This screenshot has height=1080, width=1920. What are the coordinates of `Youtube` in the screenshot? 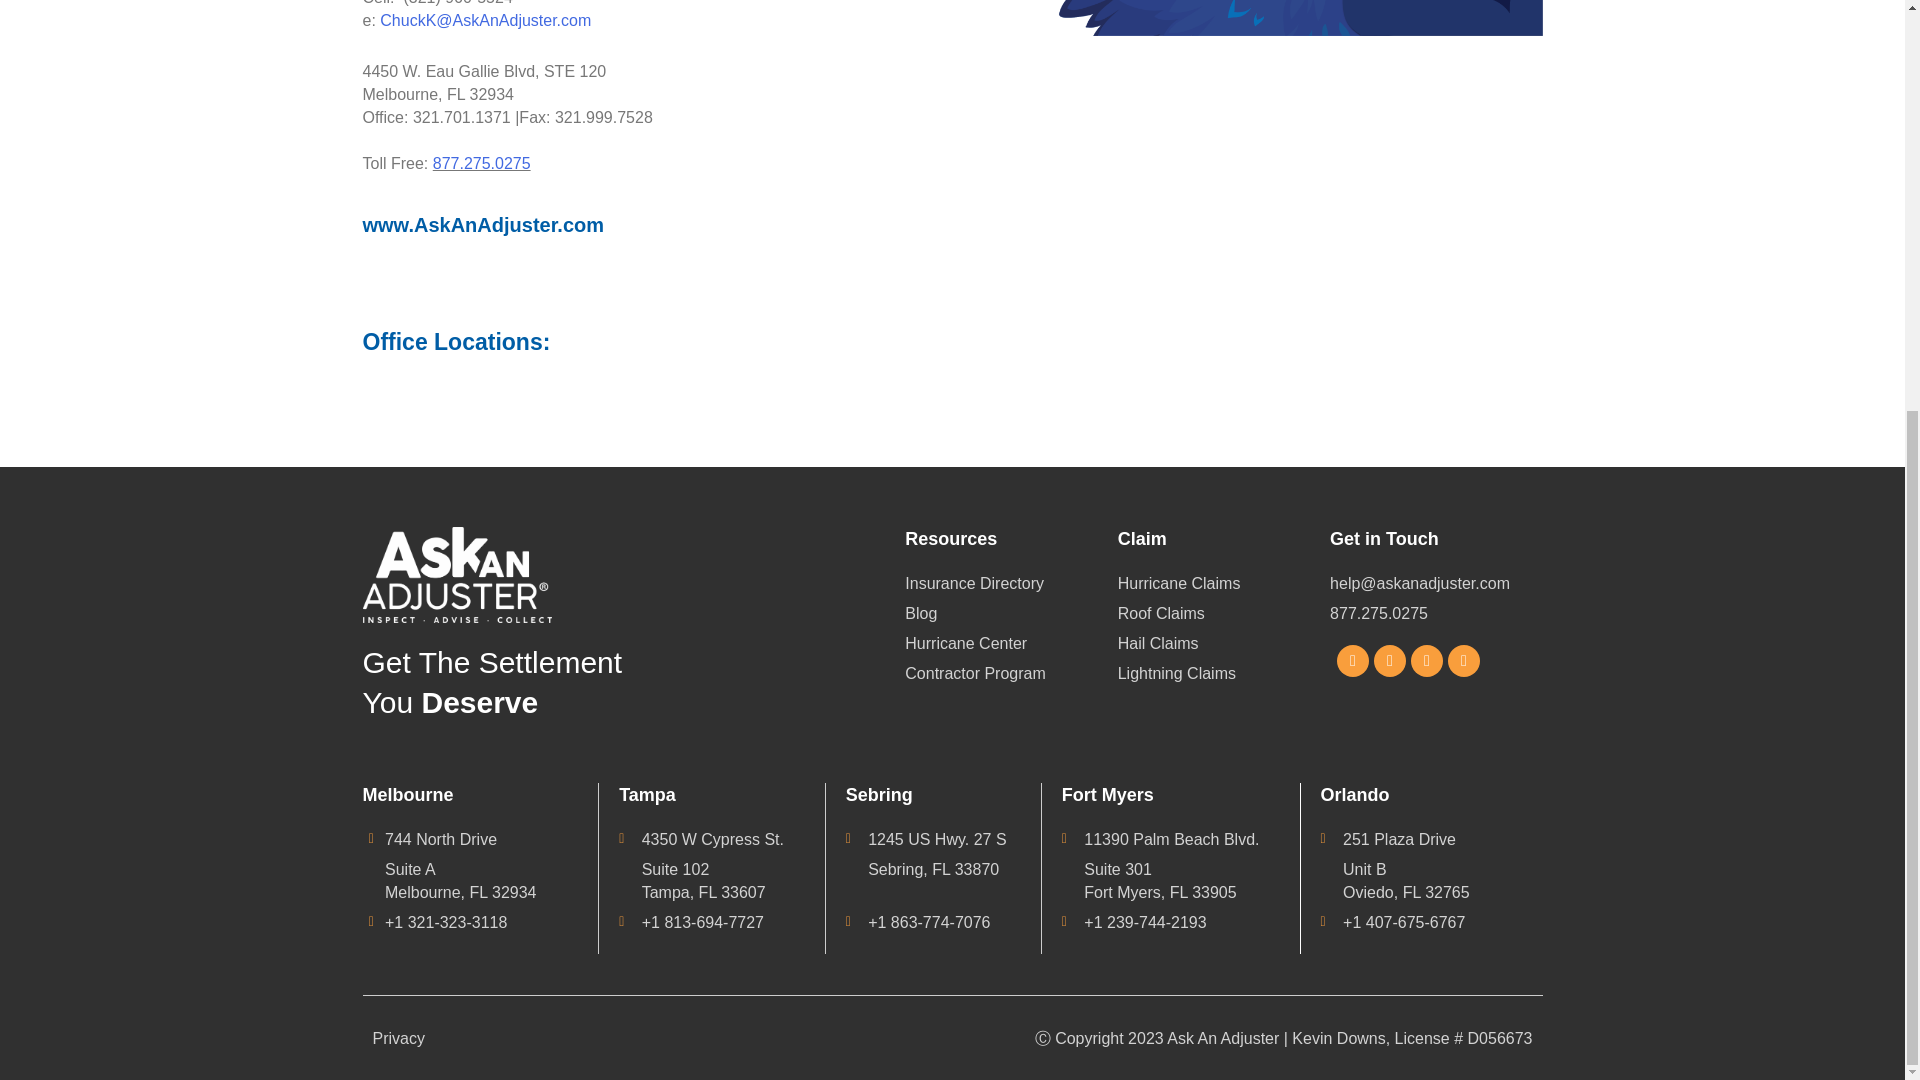 It's located at (1464, 660).